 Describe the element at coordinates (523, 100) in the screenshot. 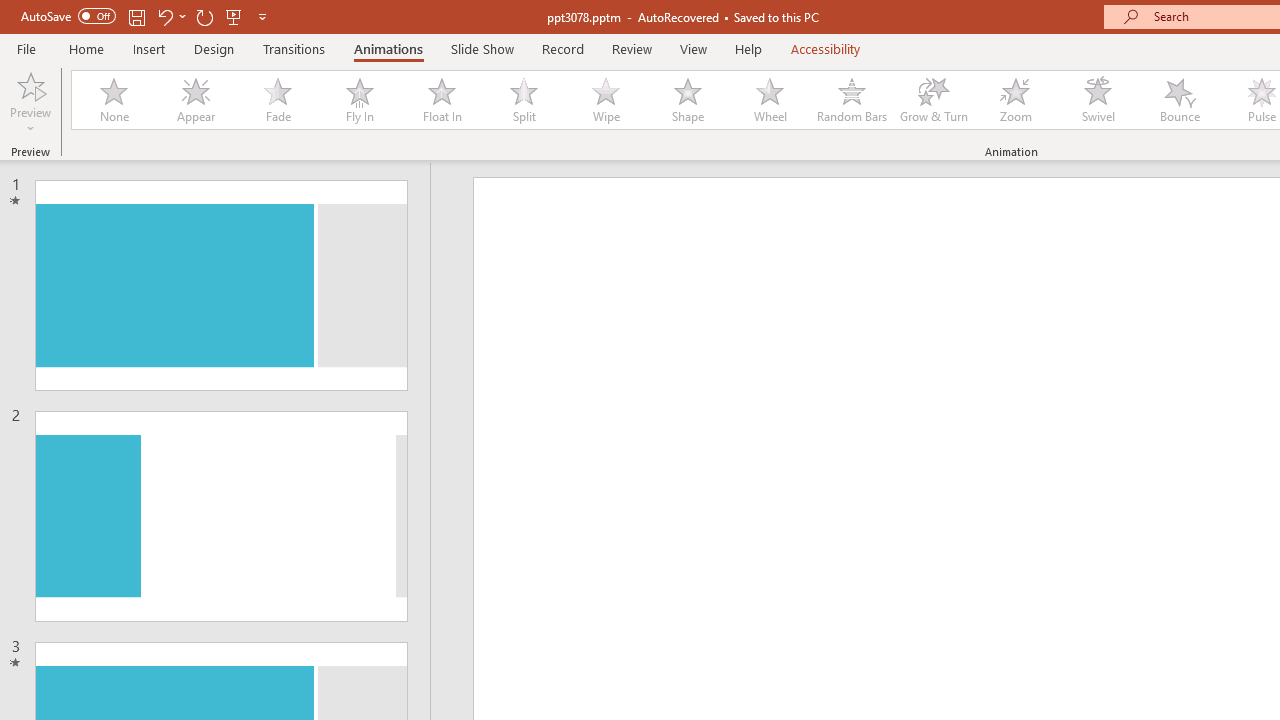

I see `Split` at that location.